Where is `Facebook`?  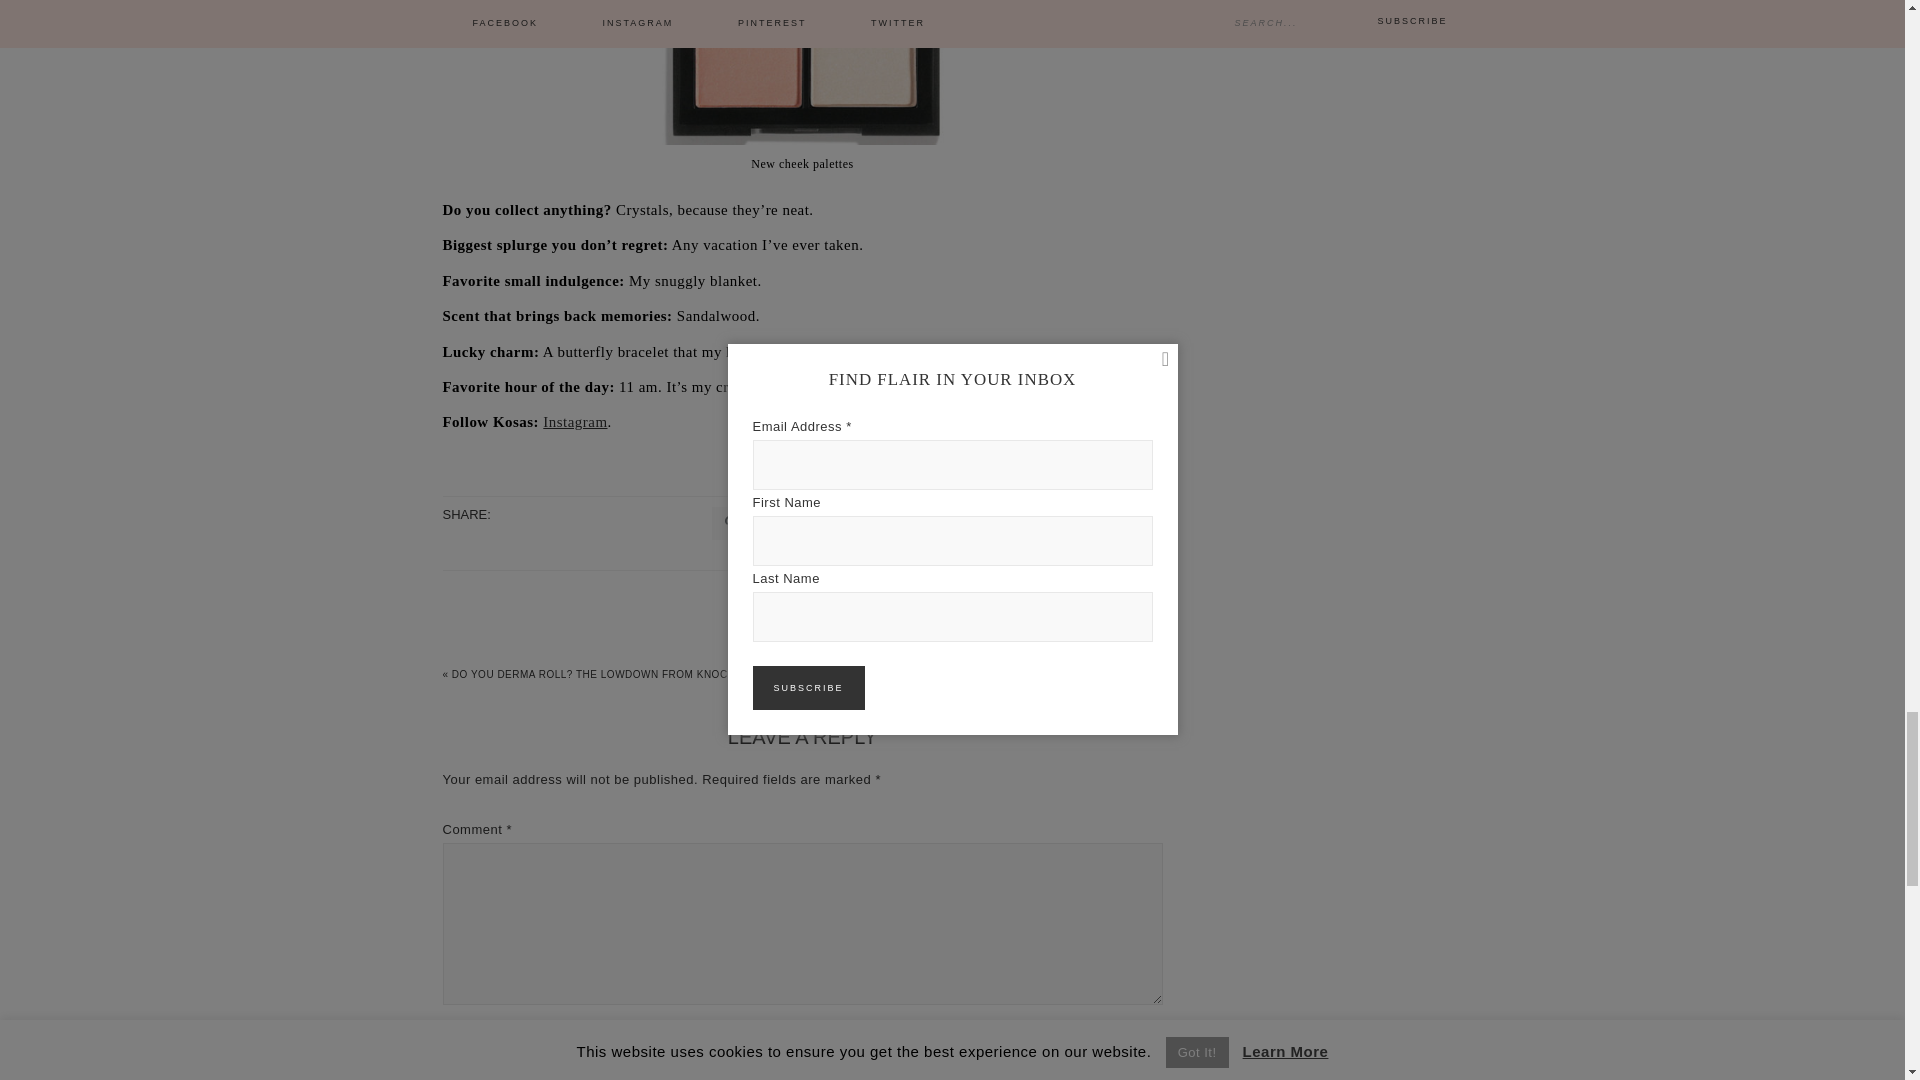 Facebook is located at coordinates (968, 523).